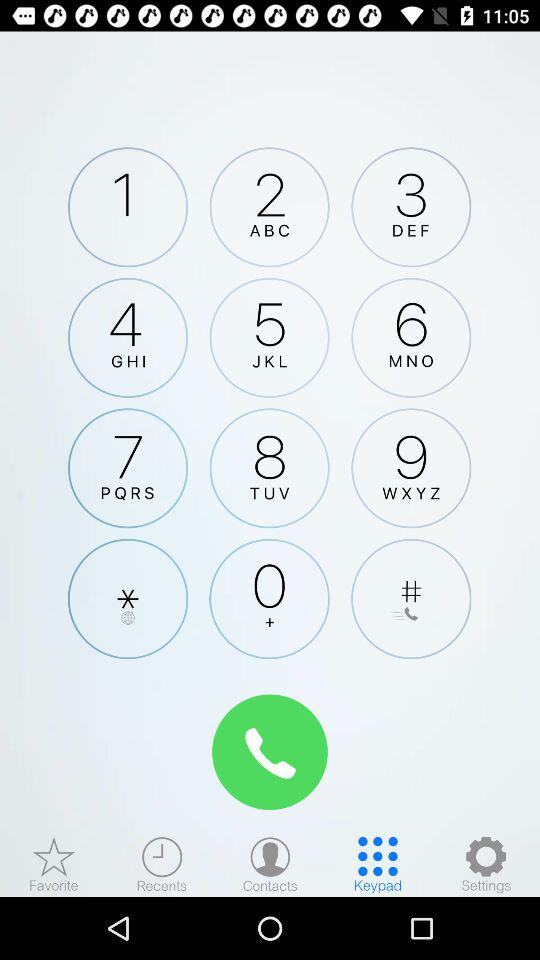 The image size is (540, 960). I want to click on enter 4, so click(128, 337).